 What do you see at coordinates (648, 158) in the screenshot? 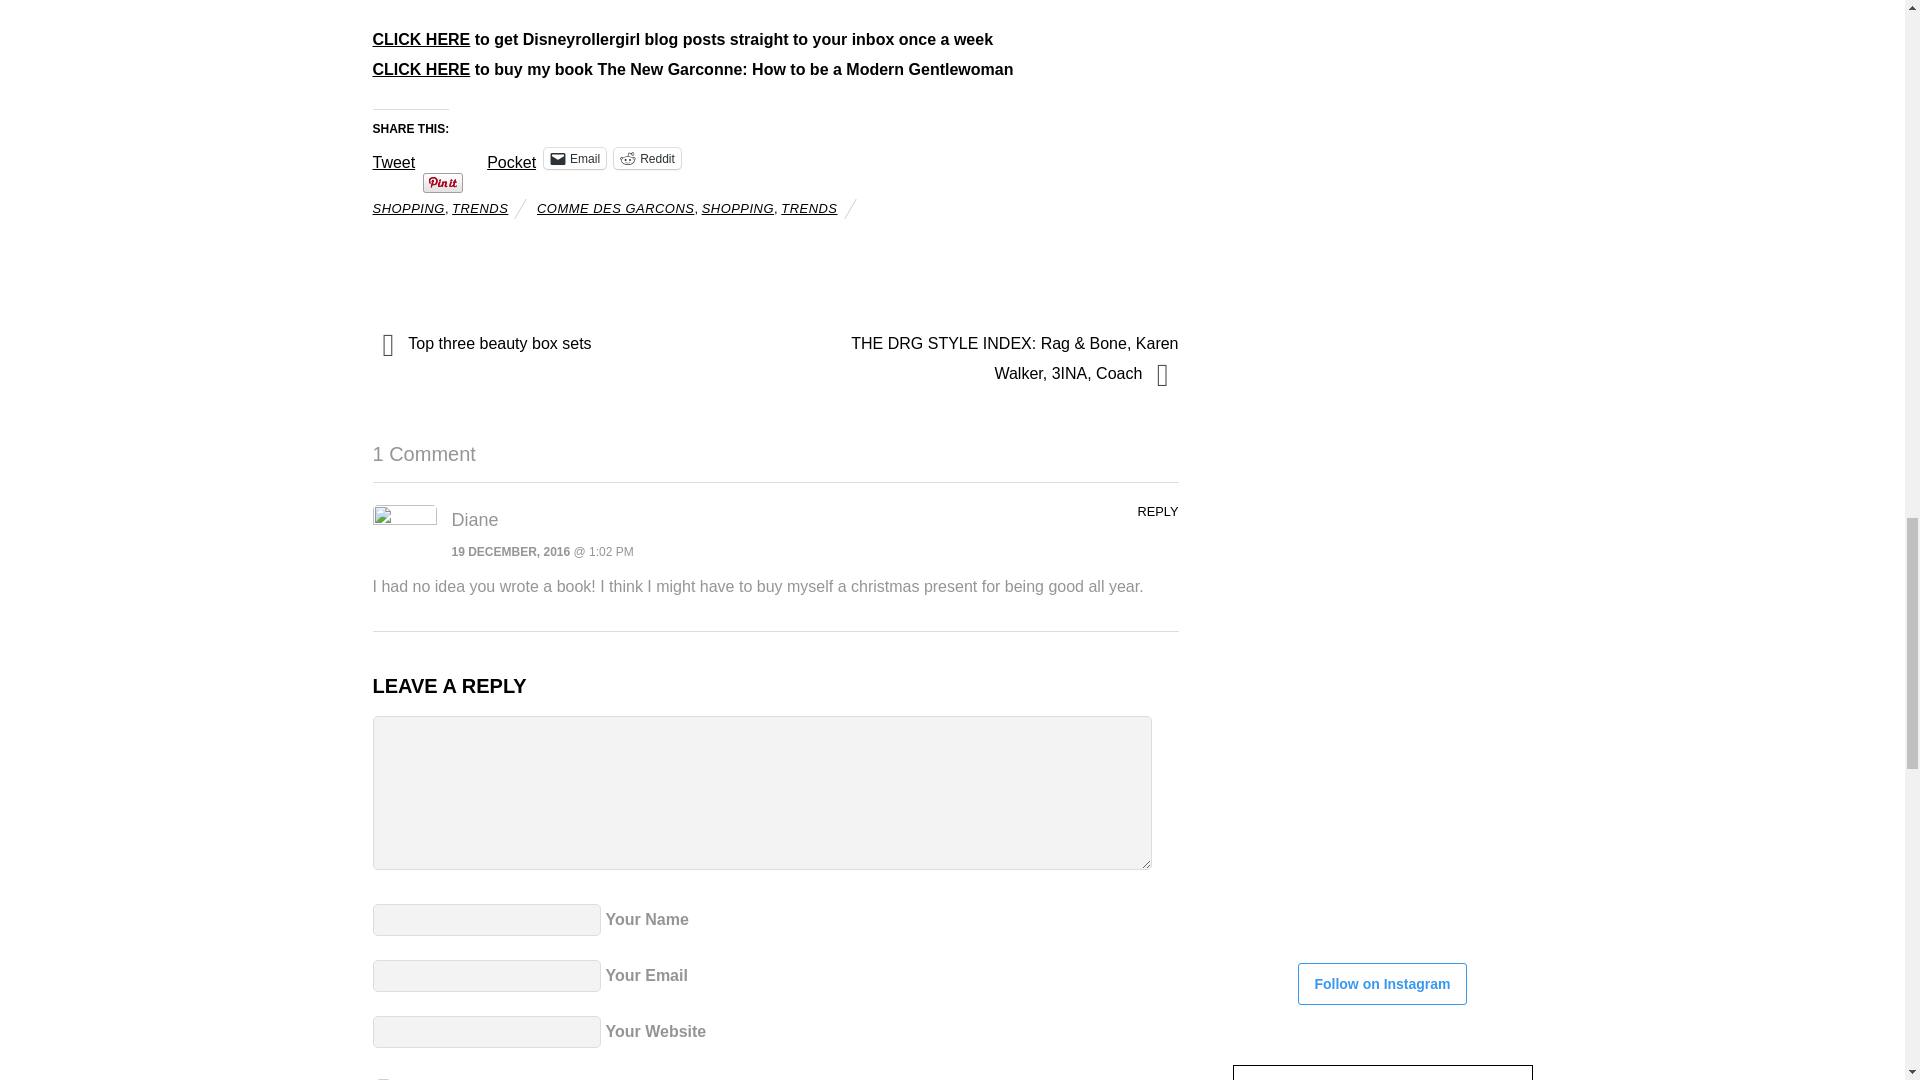
I see `Click to share on Reddit` at bounding box center [648, 158].